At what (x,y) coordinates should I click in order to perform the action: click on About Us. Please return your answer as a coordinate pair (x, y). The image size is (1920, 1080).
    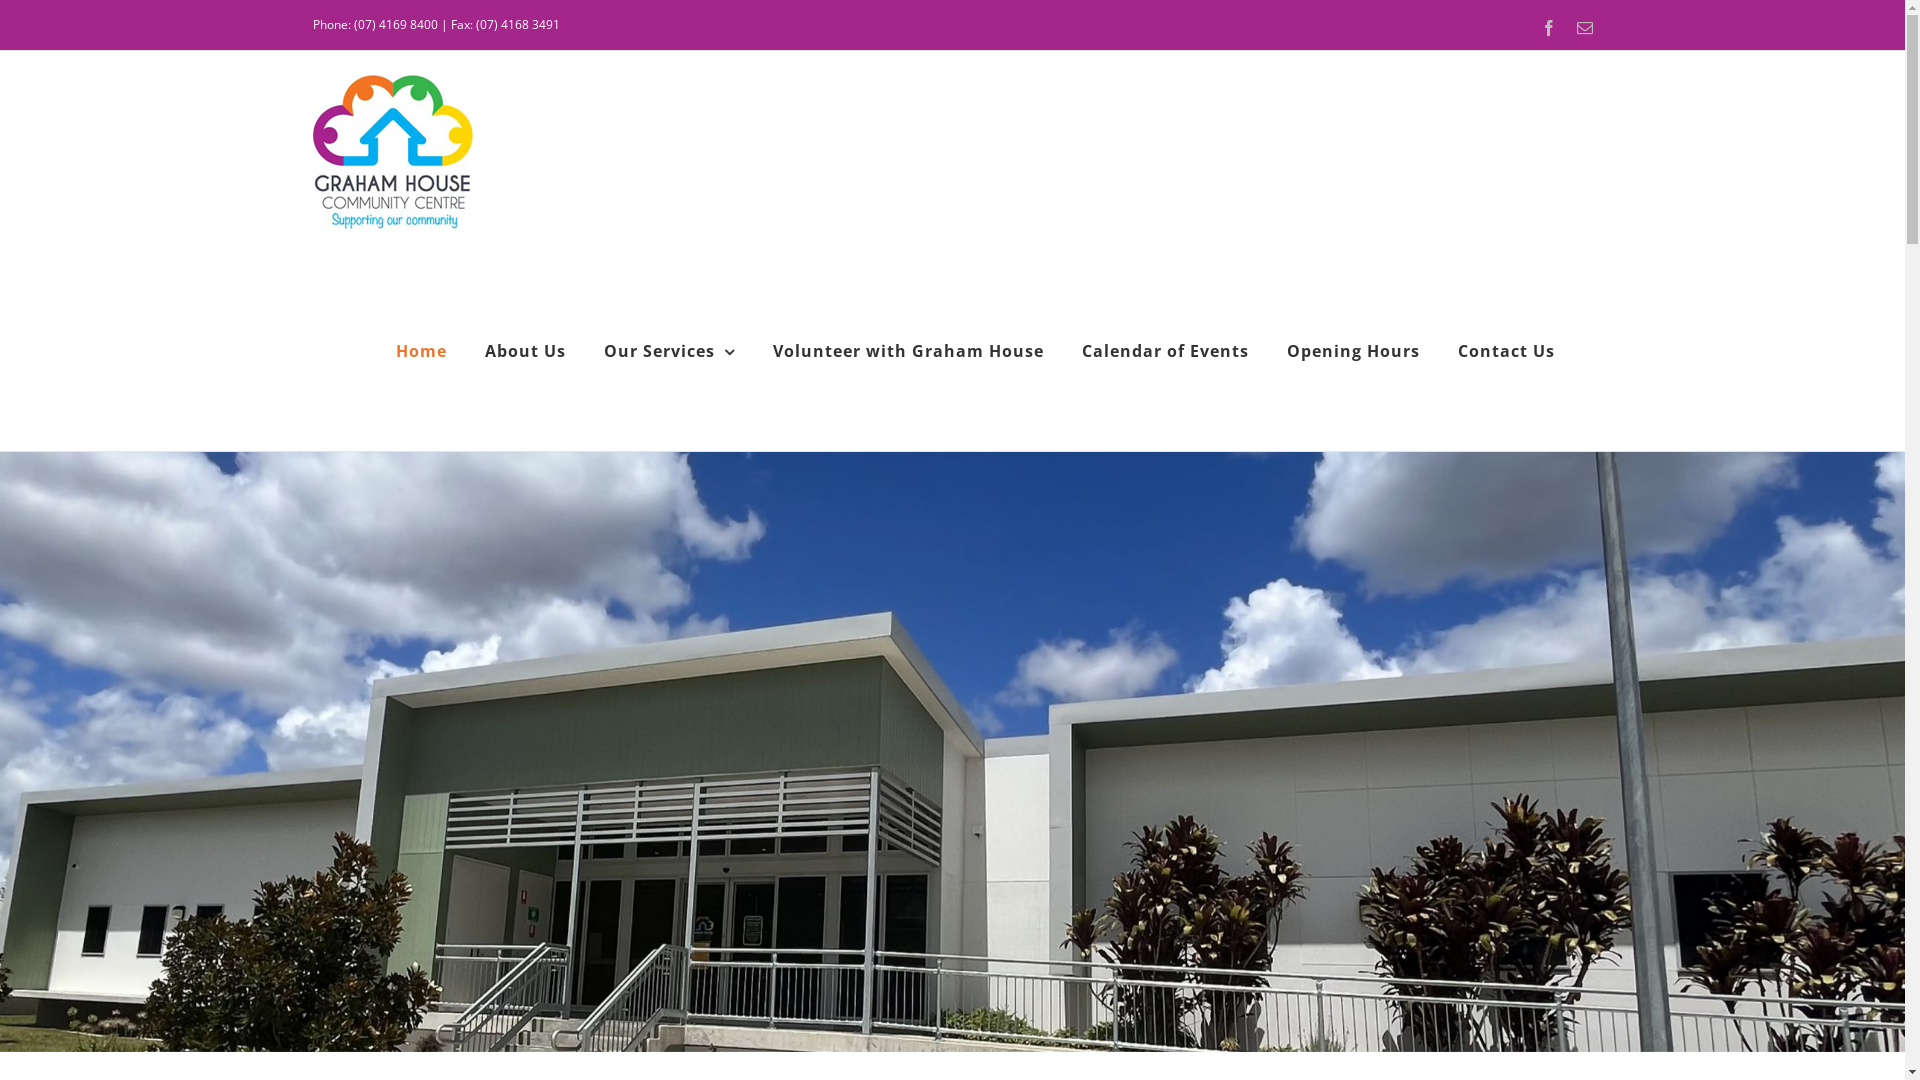
    Looking at the image, I should click on (524, 351).